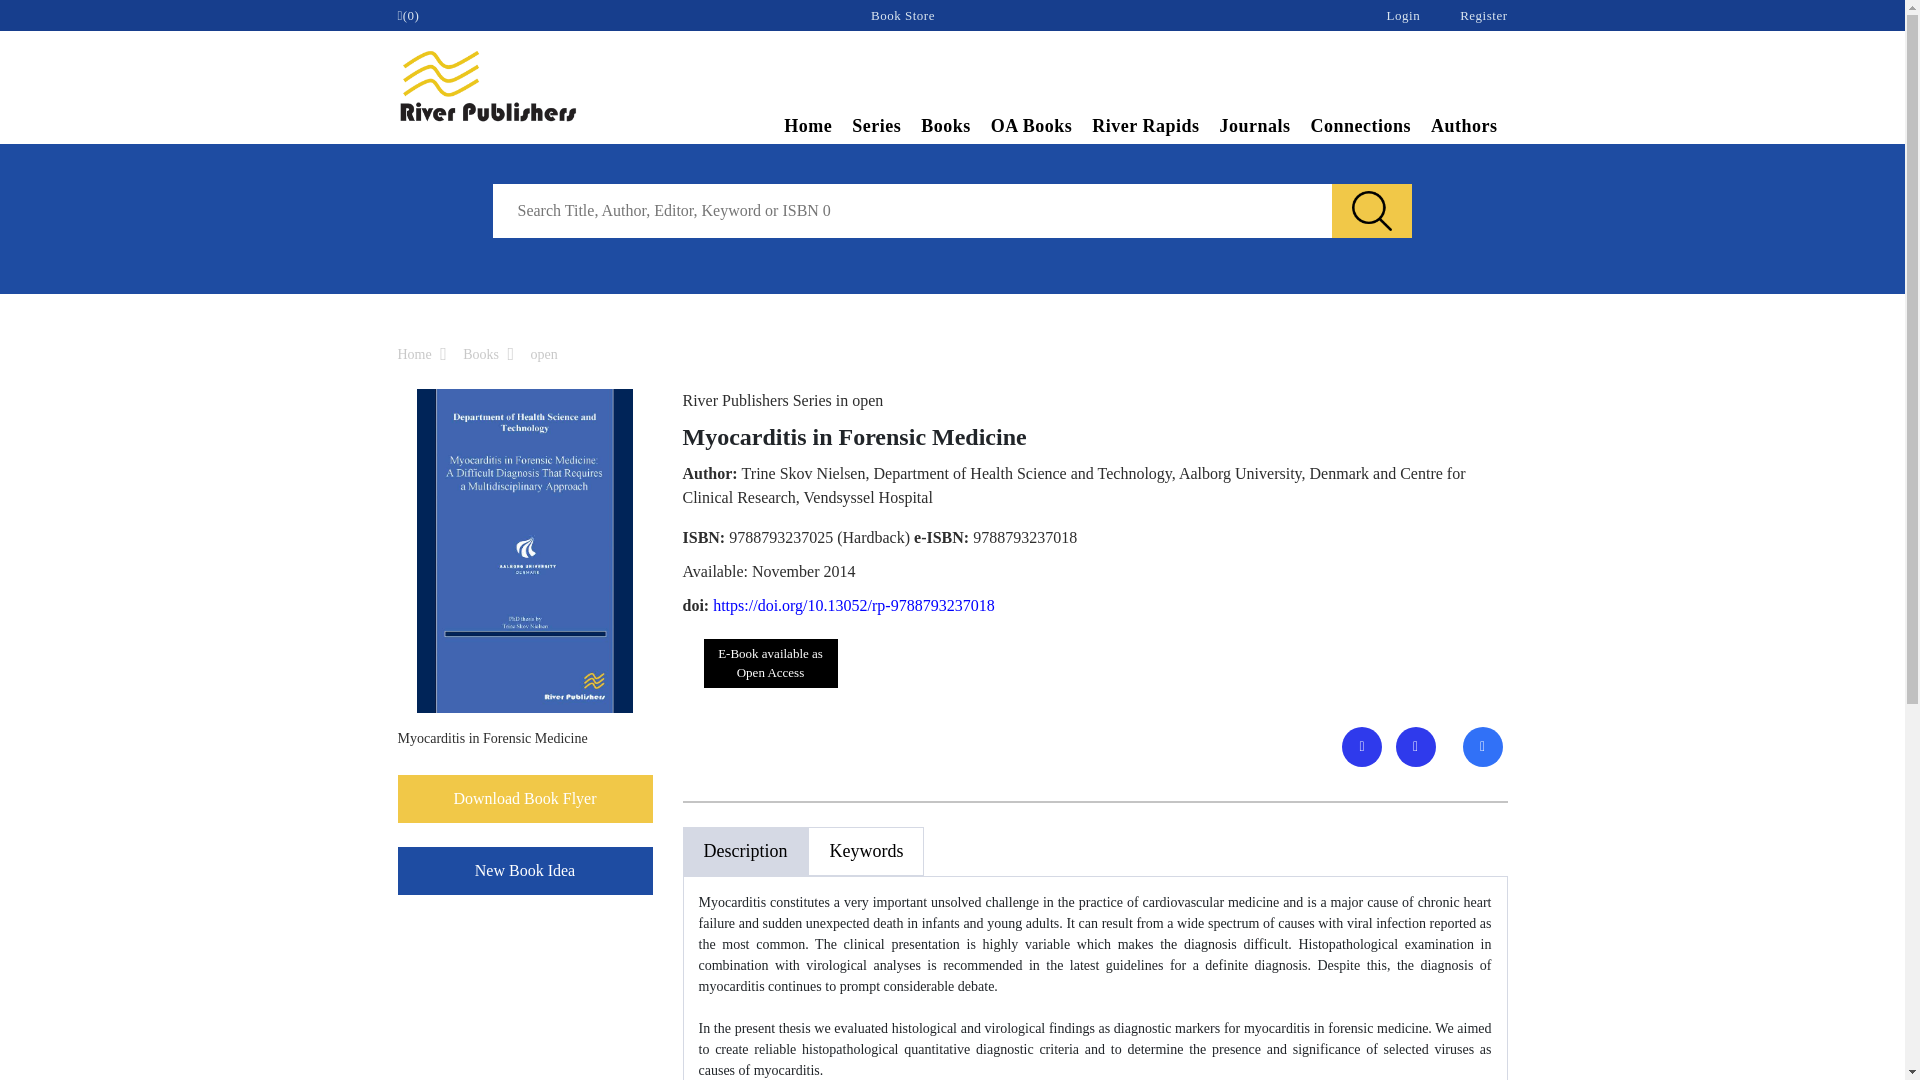 This screenshot has width=1920, height=1080. What do you see at coordinates (1403, 14) in the screenshot?
I see `Login` at bounding box center [1403, 14].